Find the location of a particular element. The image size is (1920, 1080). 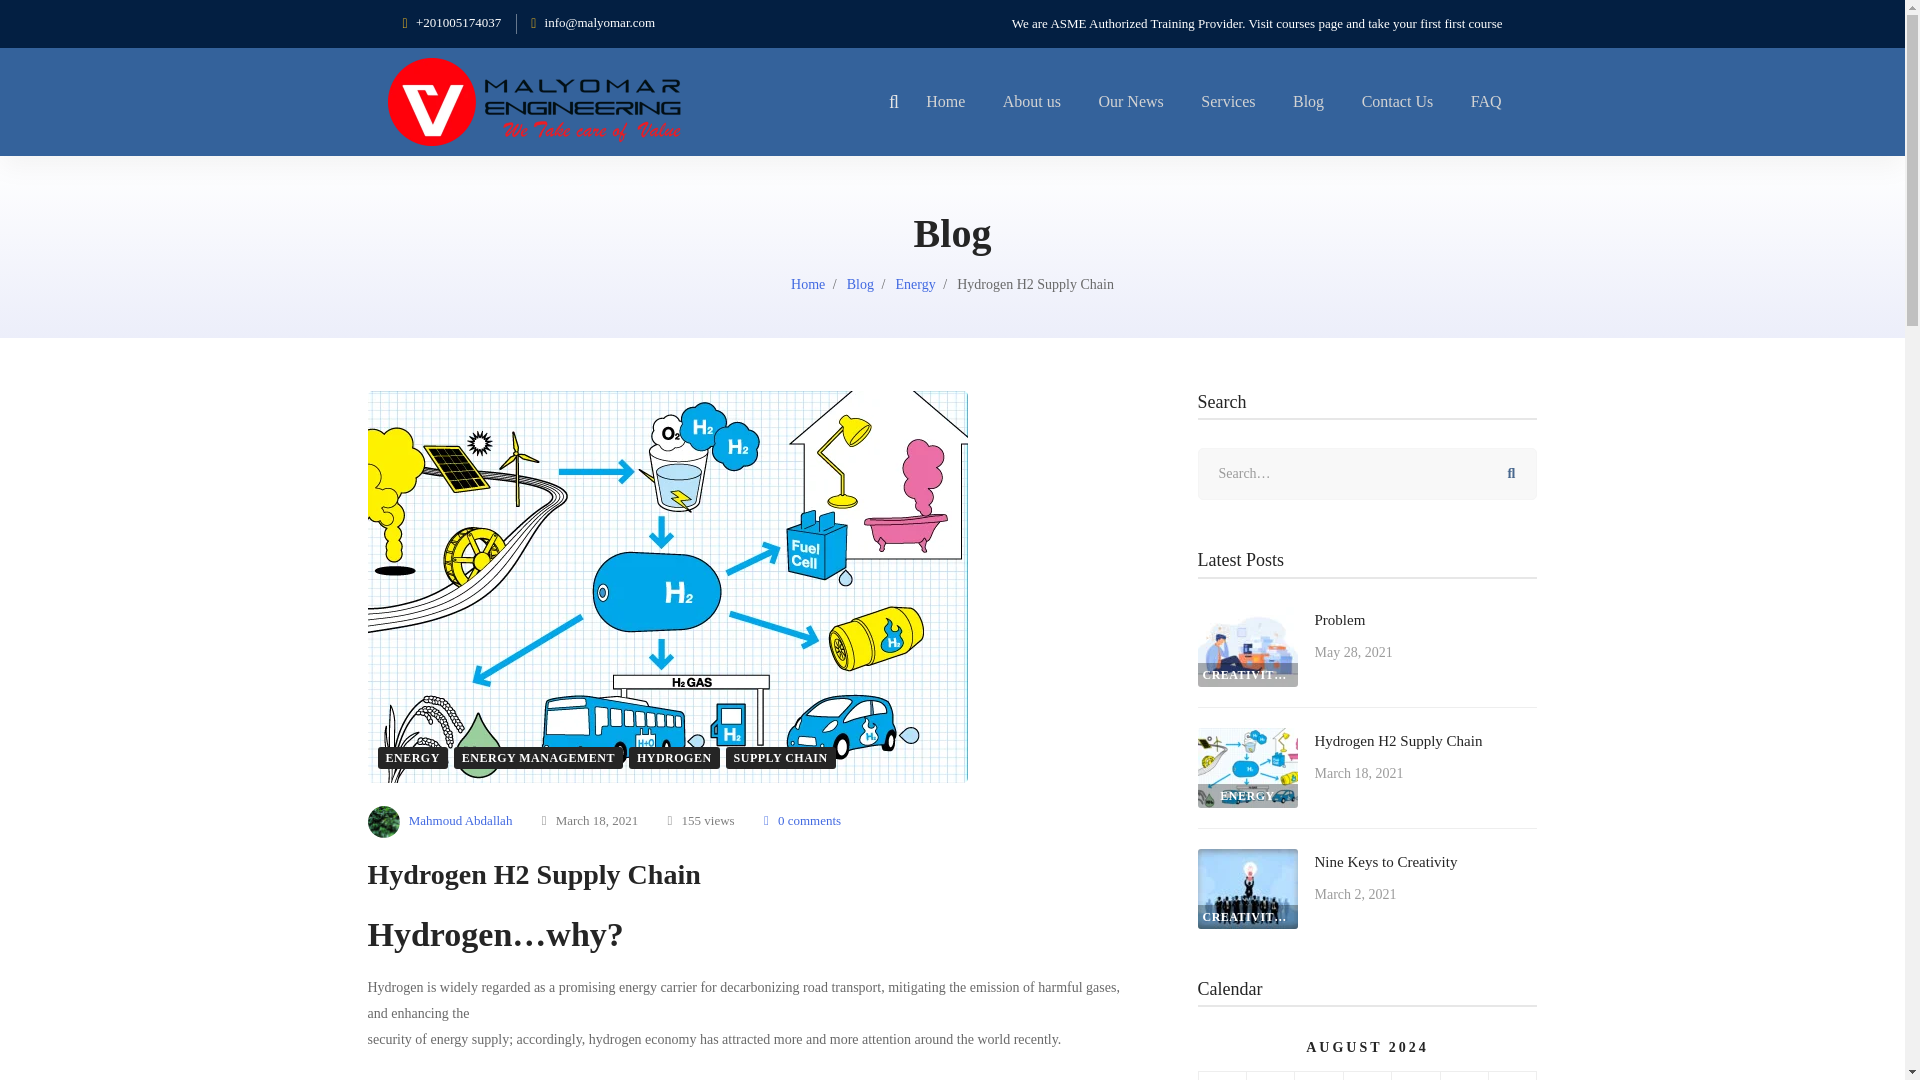

FAQ is located at coordinates (1486, 102).